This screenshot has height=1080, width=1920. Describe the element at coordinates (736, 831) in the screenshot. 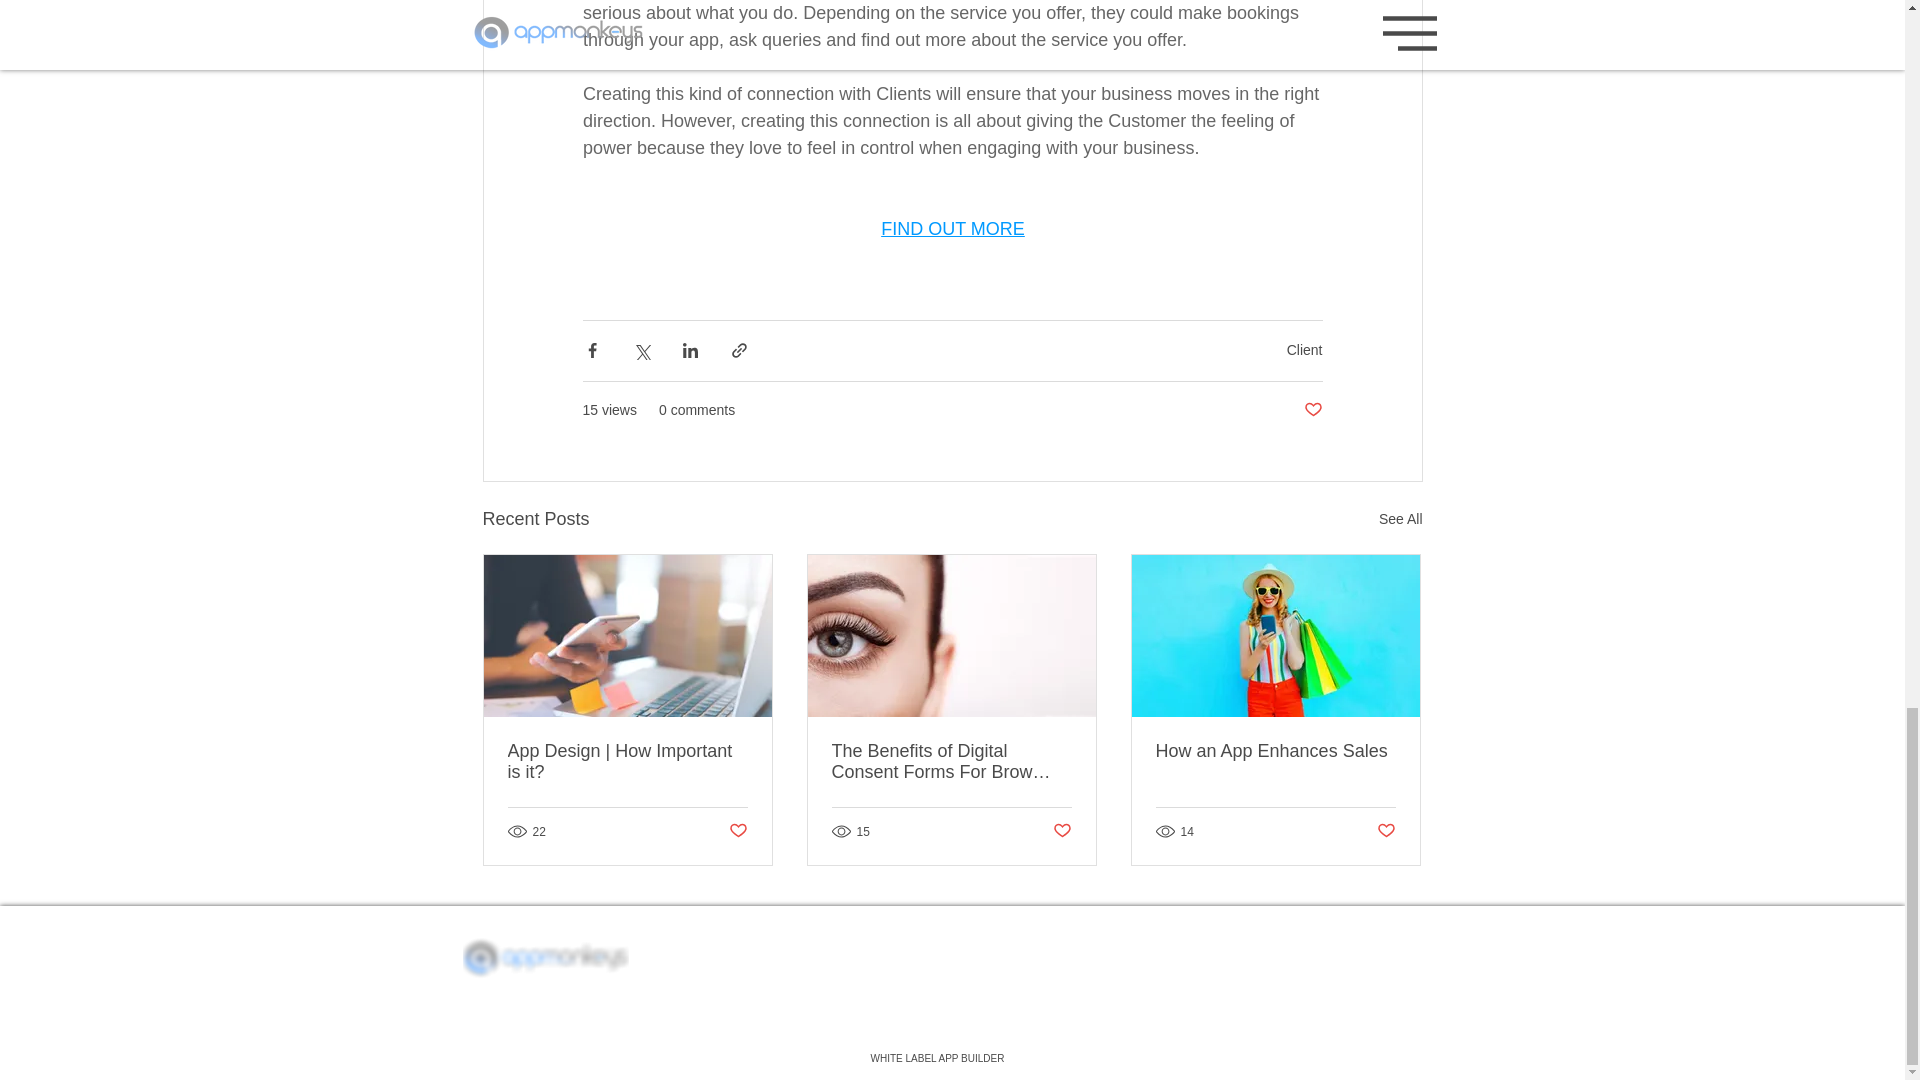

I see `Post not marked as liked` at that location.